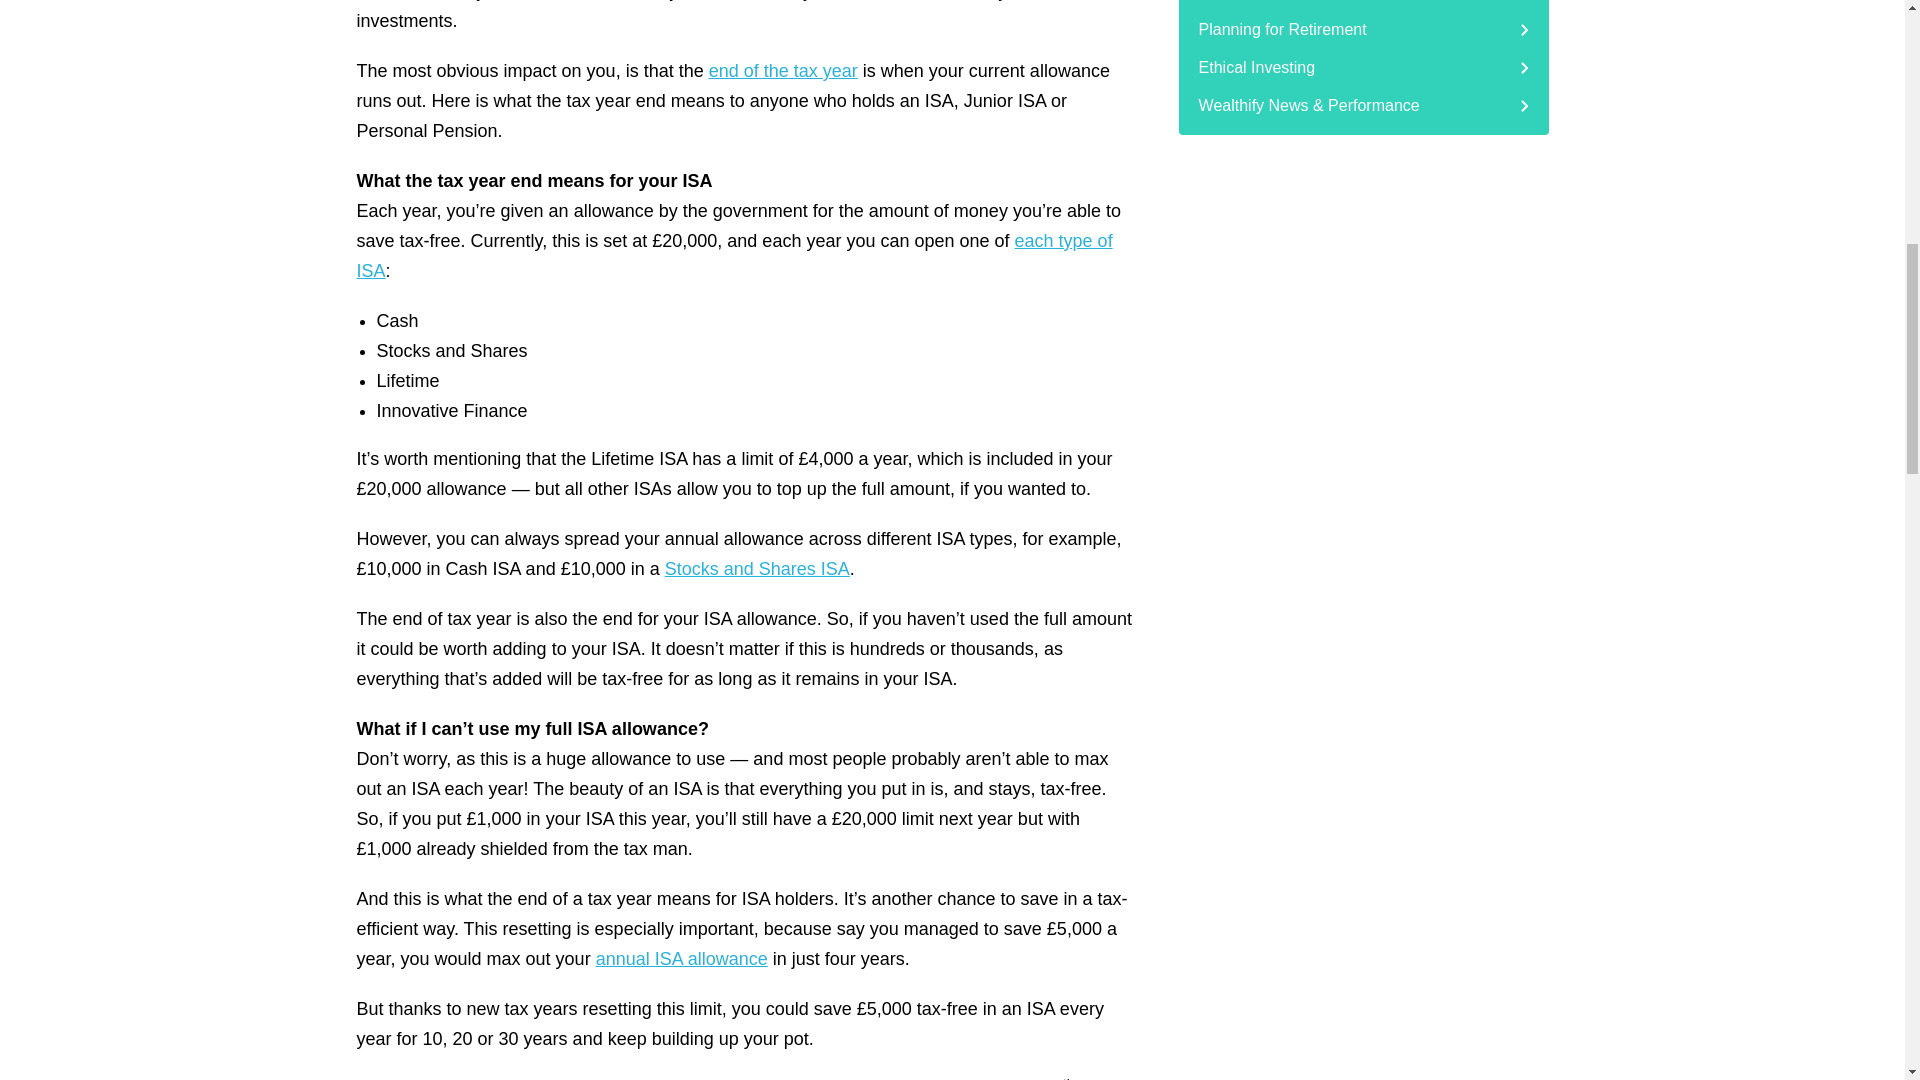  Describe the element at coordinates (733, 256) in the screenshot. I see `each type of ISA` at that location.